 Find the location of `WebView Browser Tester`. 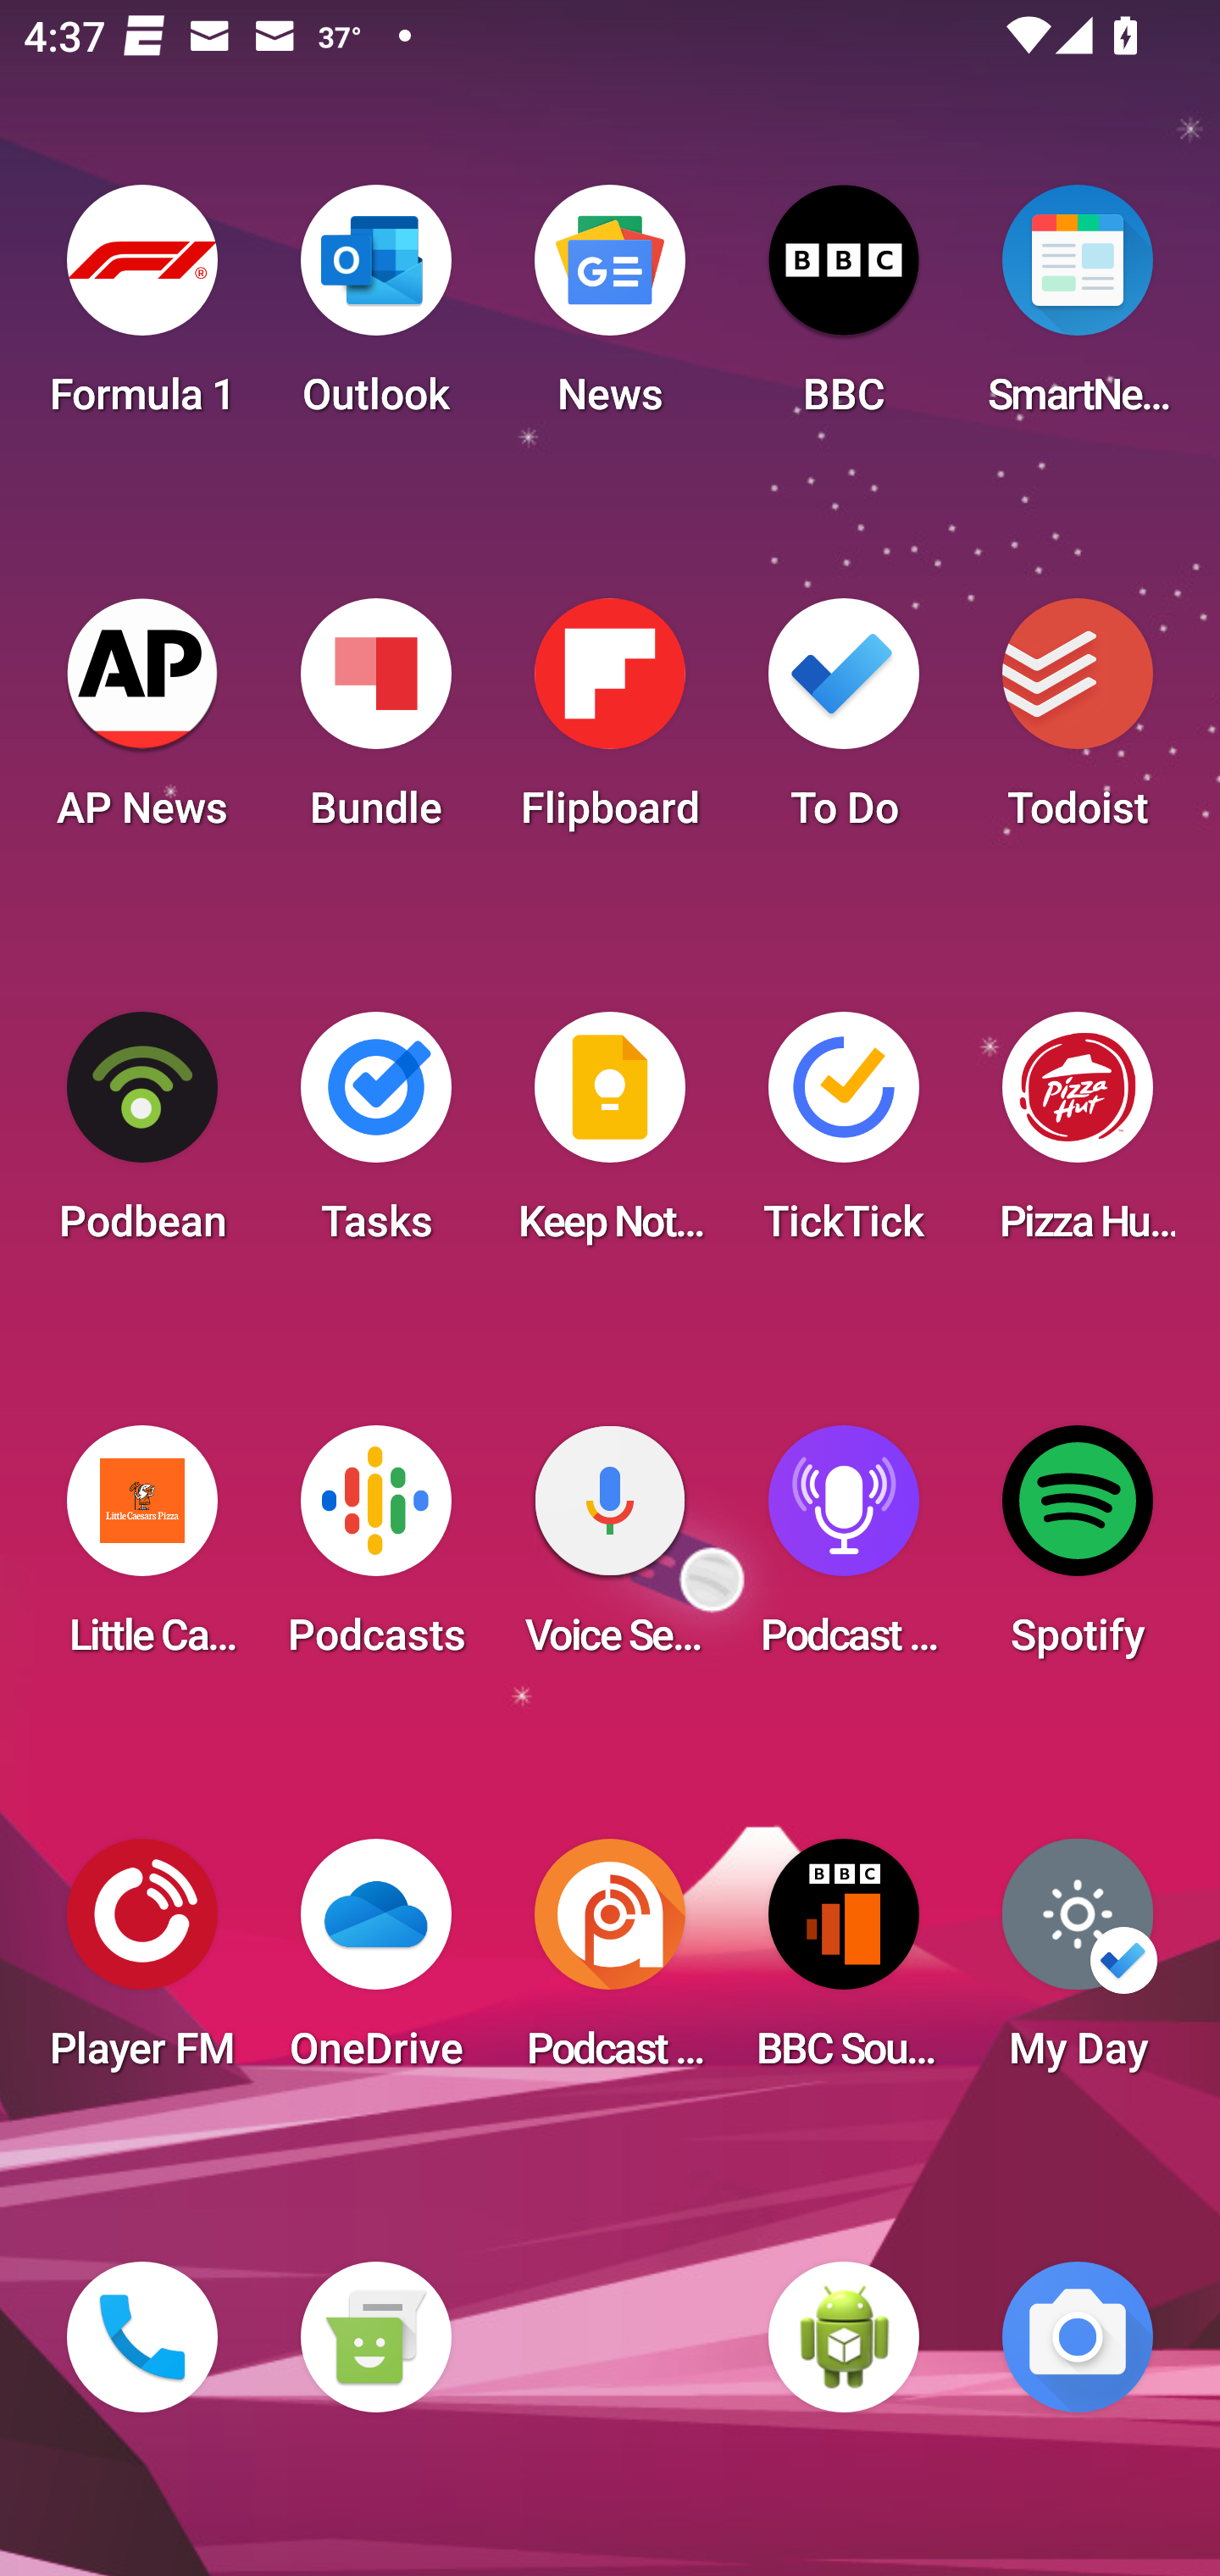

WebView Browser Tester is located at coordinates (844, 2337).